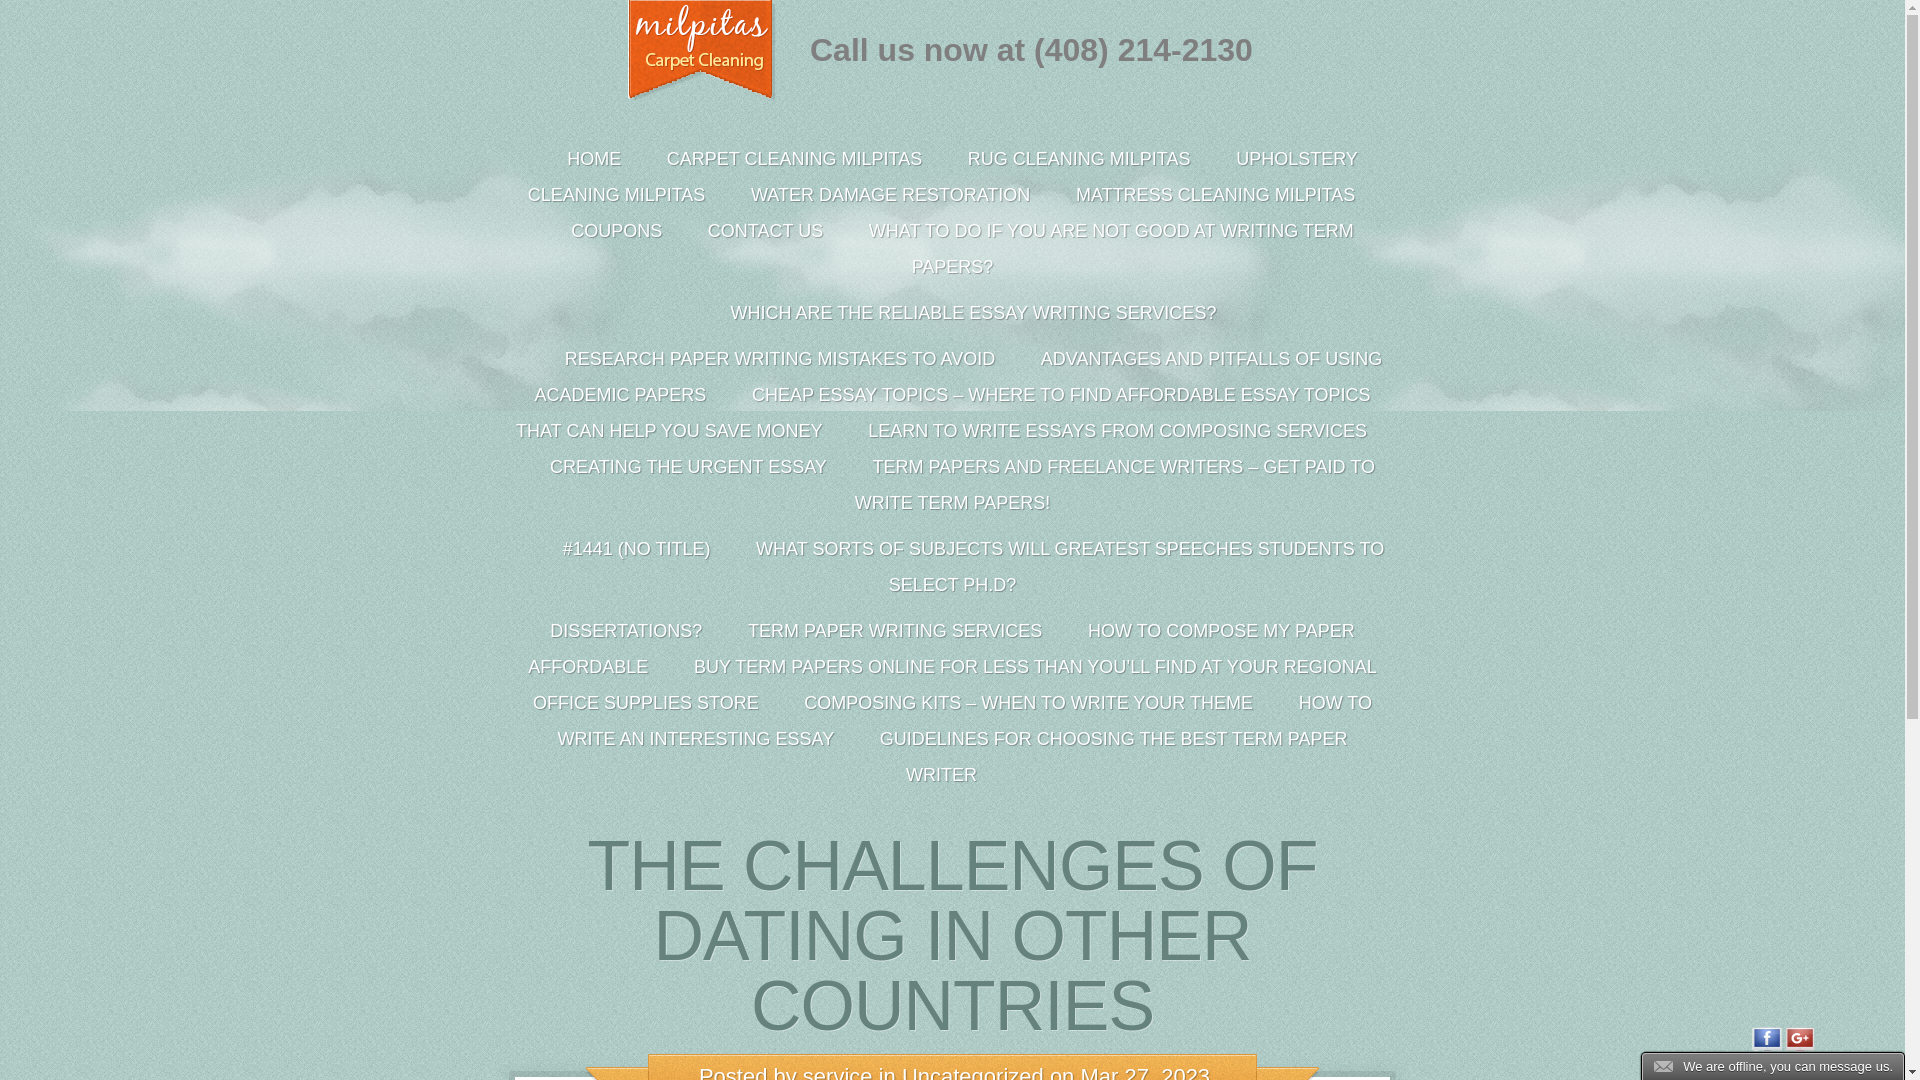 The image size is (1920, 1080). I want to click on RESEARCH PAPER WRITING MISTAKES TO AVOID, so click(779, 364).